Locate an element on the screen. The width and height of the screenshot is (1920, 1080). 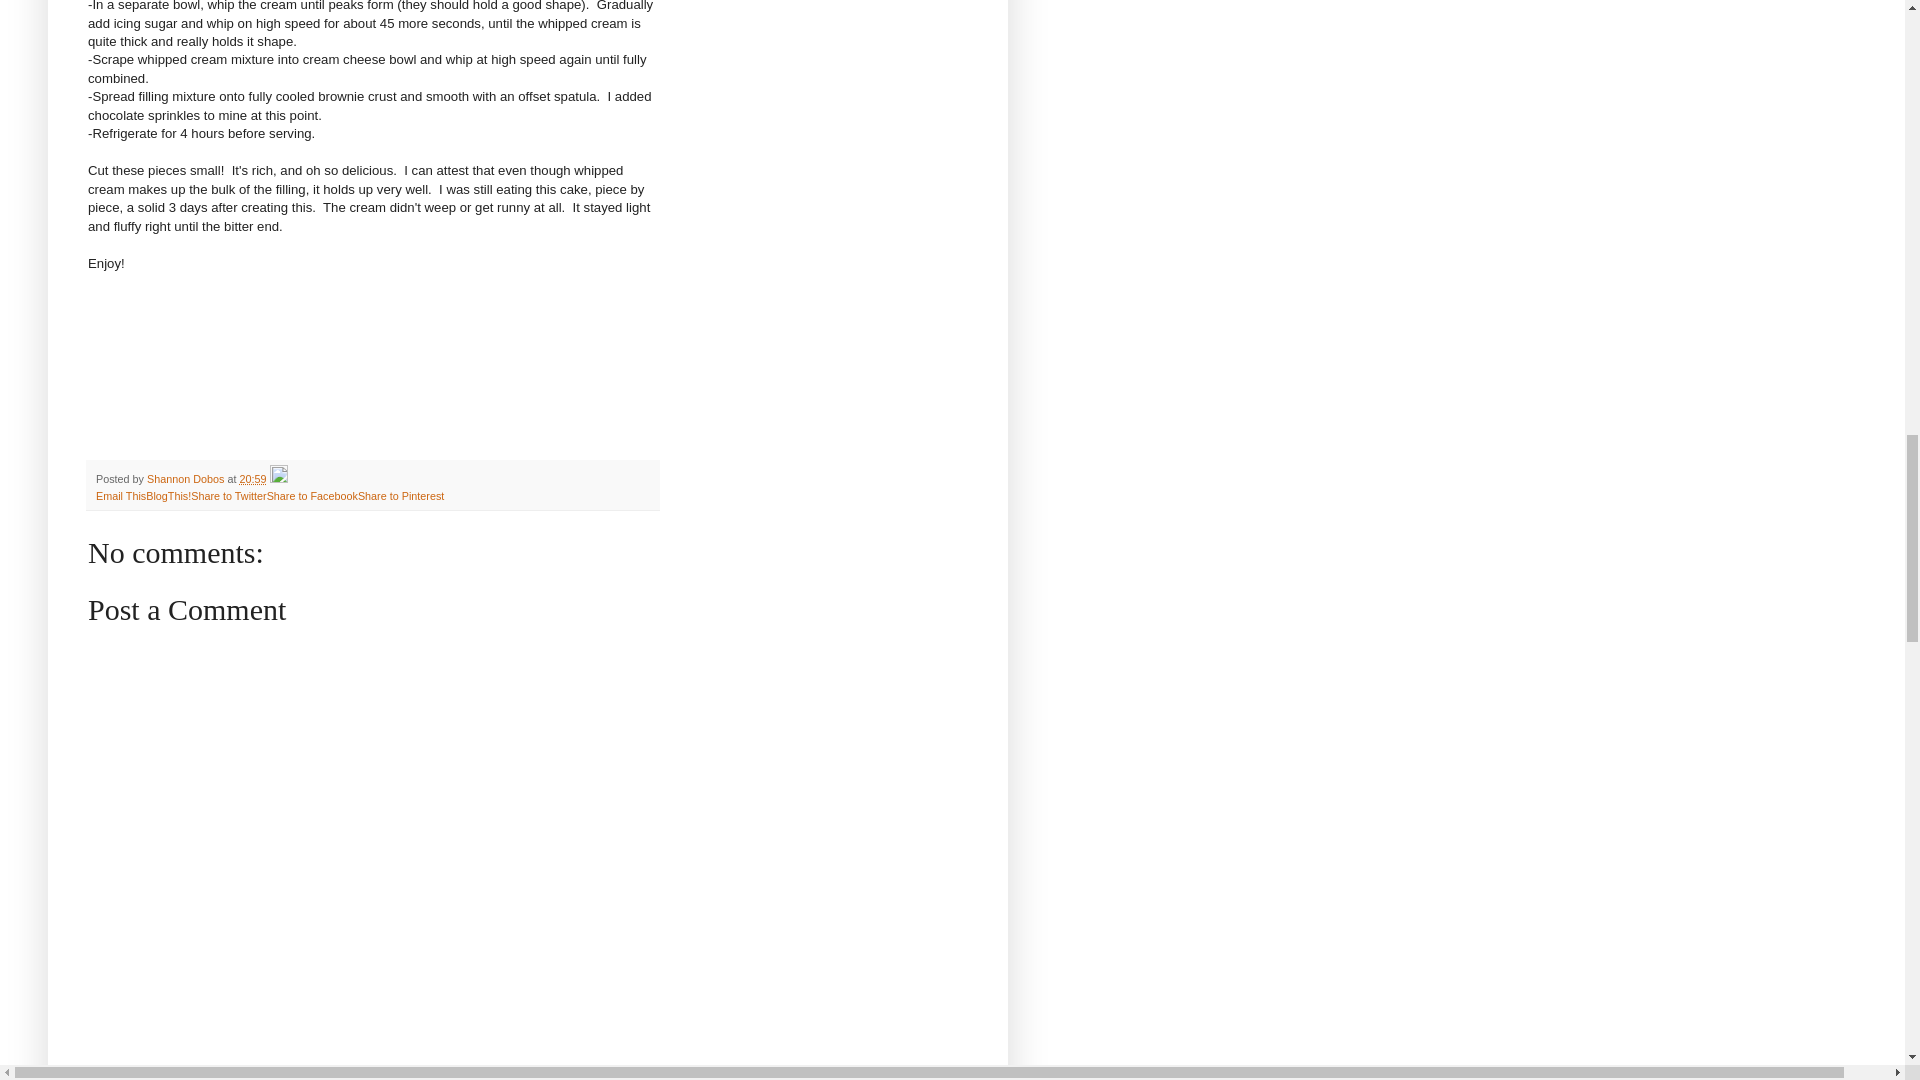
Newer Post is located at coordinates (124, 1070).